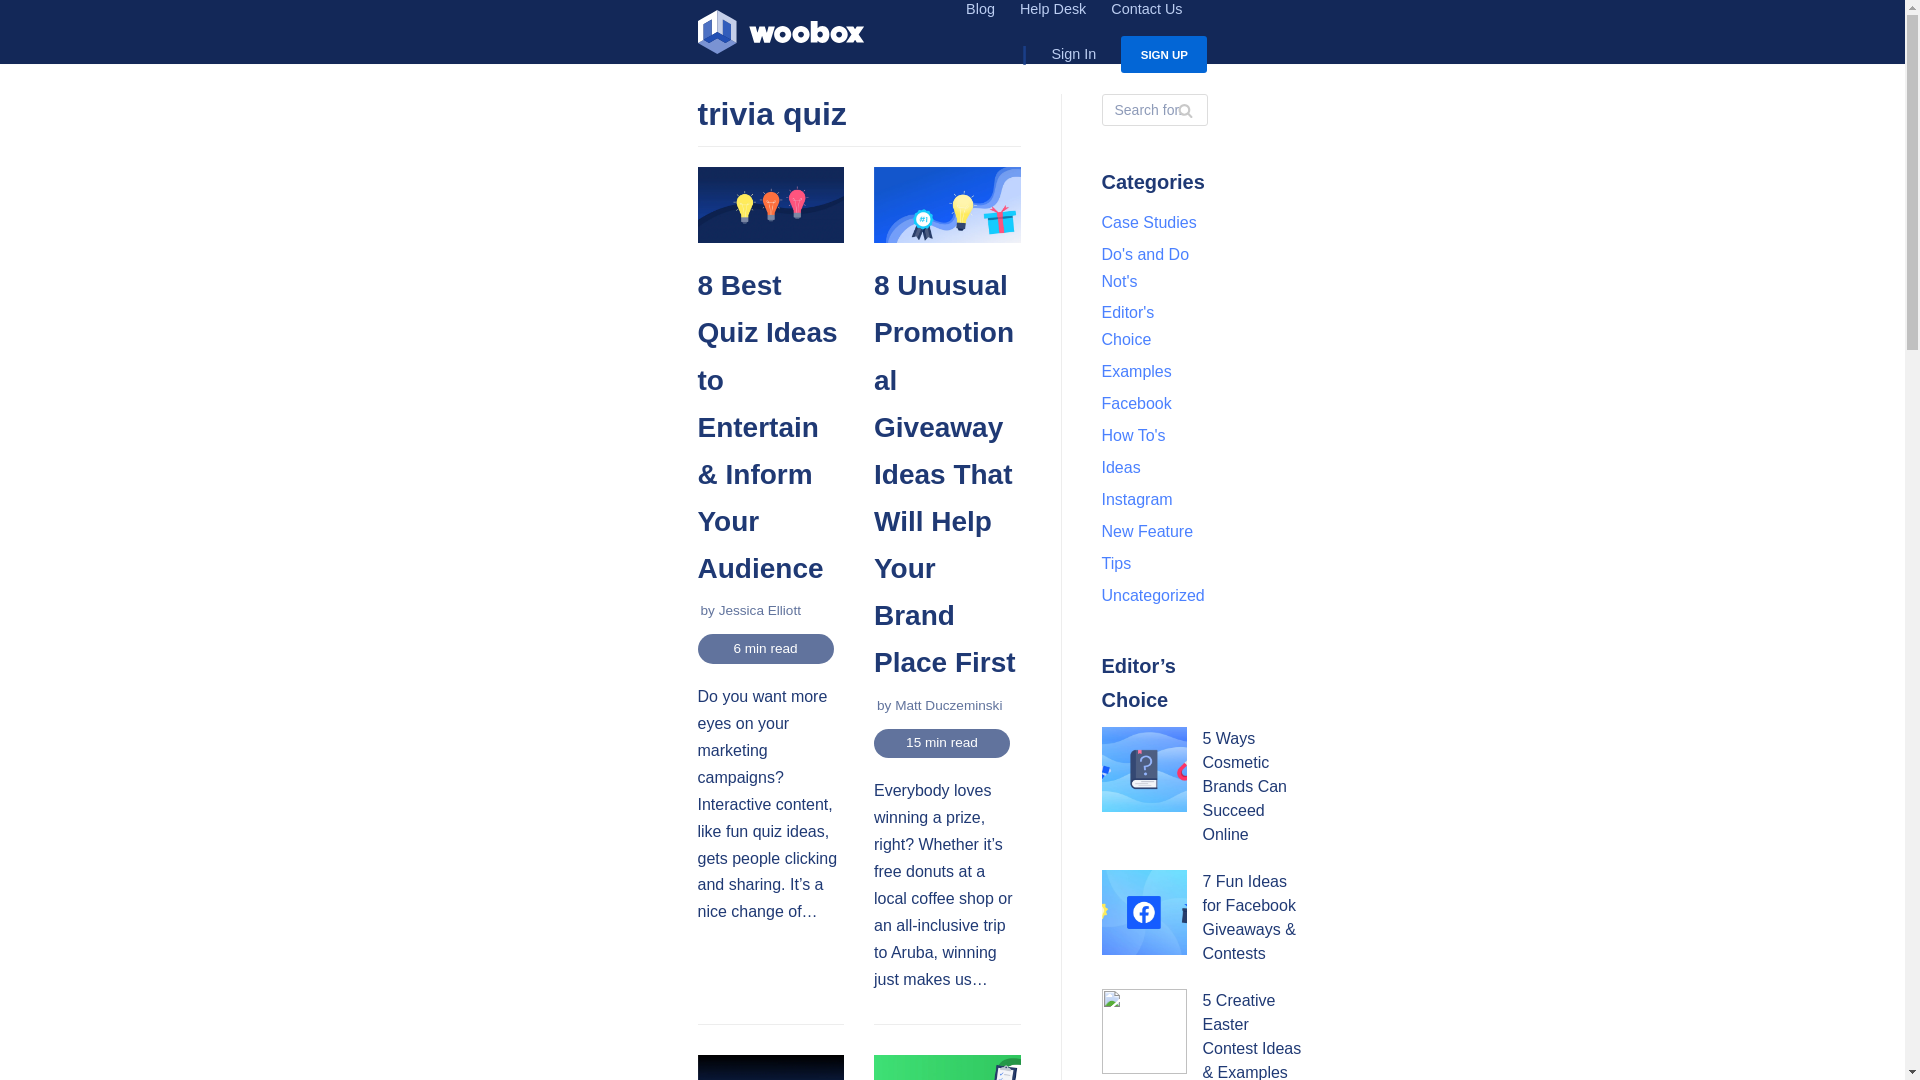  I want to click on Posts by Matt Duczeminski, so click(948, 704).